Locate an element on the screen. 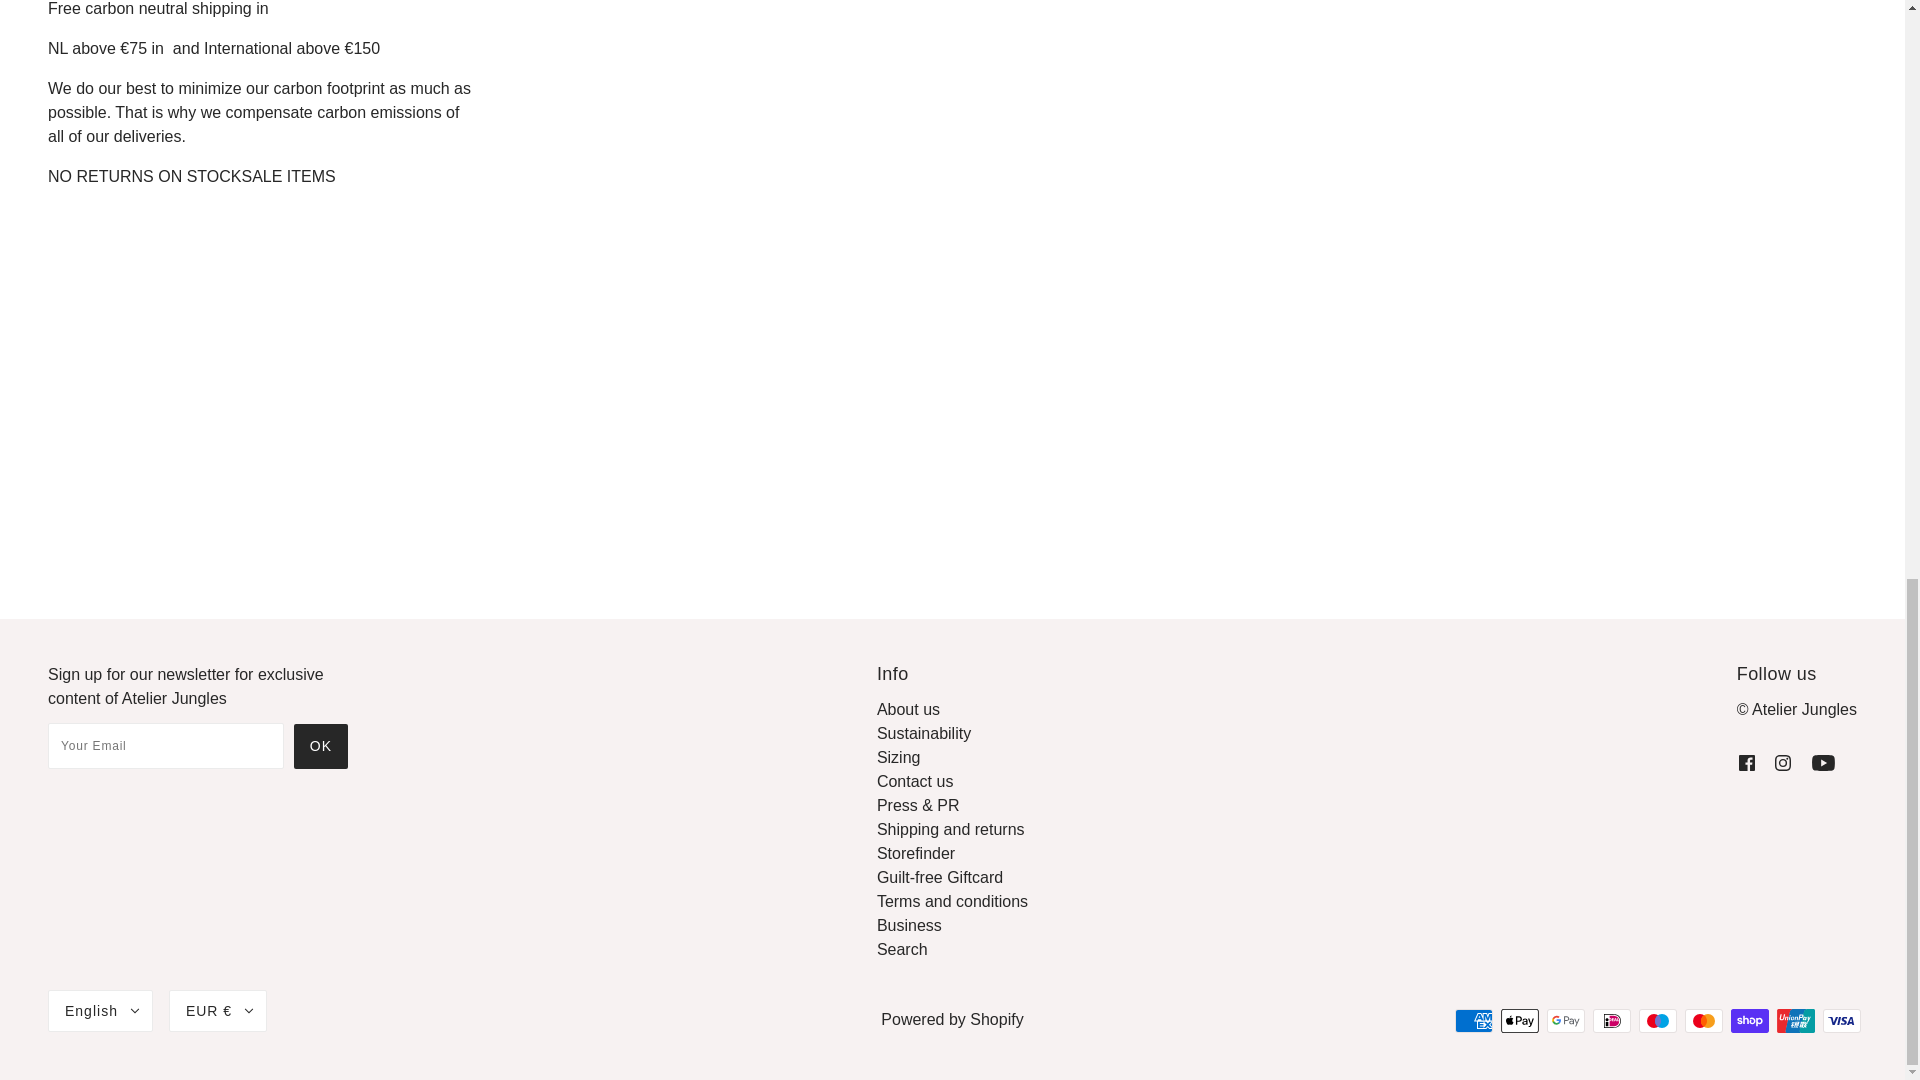 The image size is (1920, 1080). Contact us is located at coordinates (914, 781).